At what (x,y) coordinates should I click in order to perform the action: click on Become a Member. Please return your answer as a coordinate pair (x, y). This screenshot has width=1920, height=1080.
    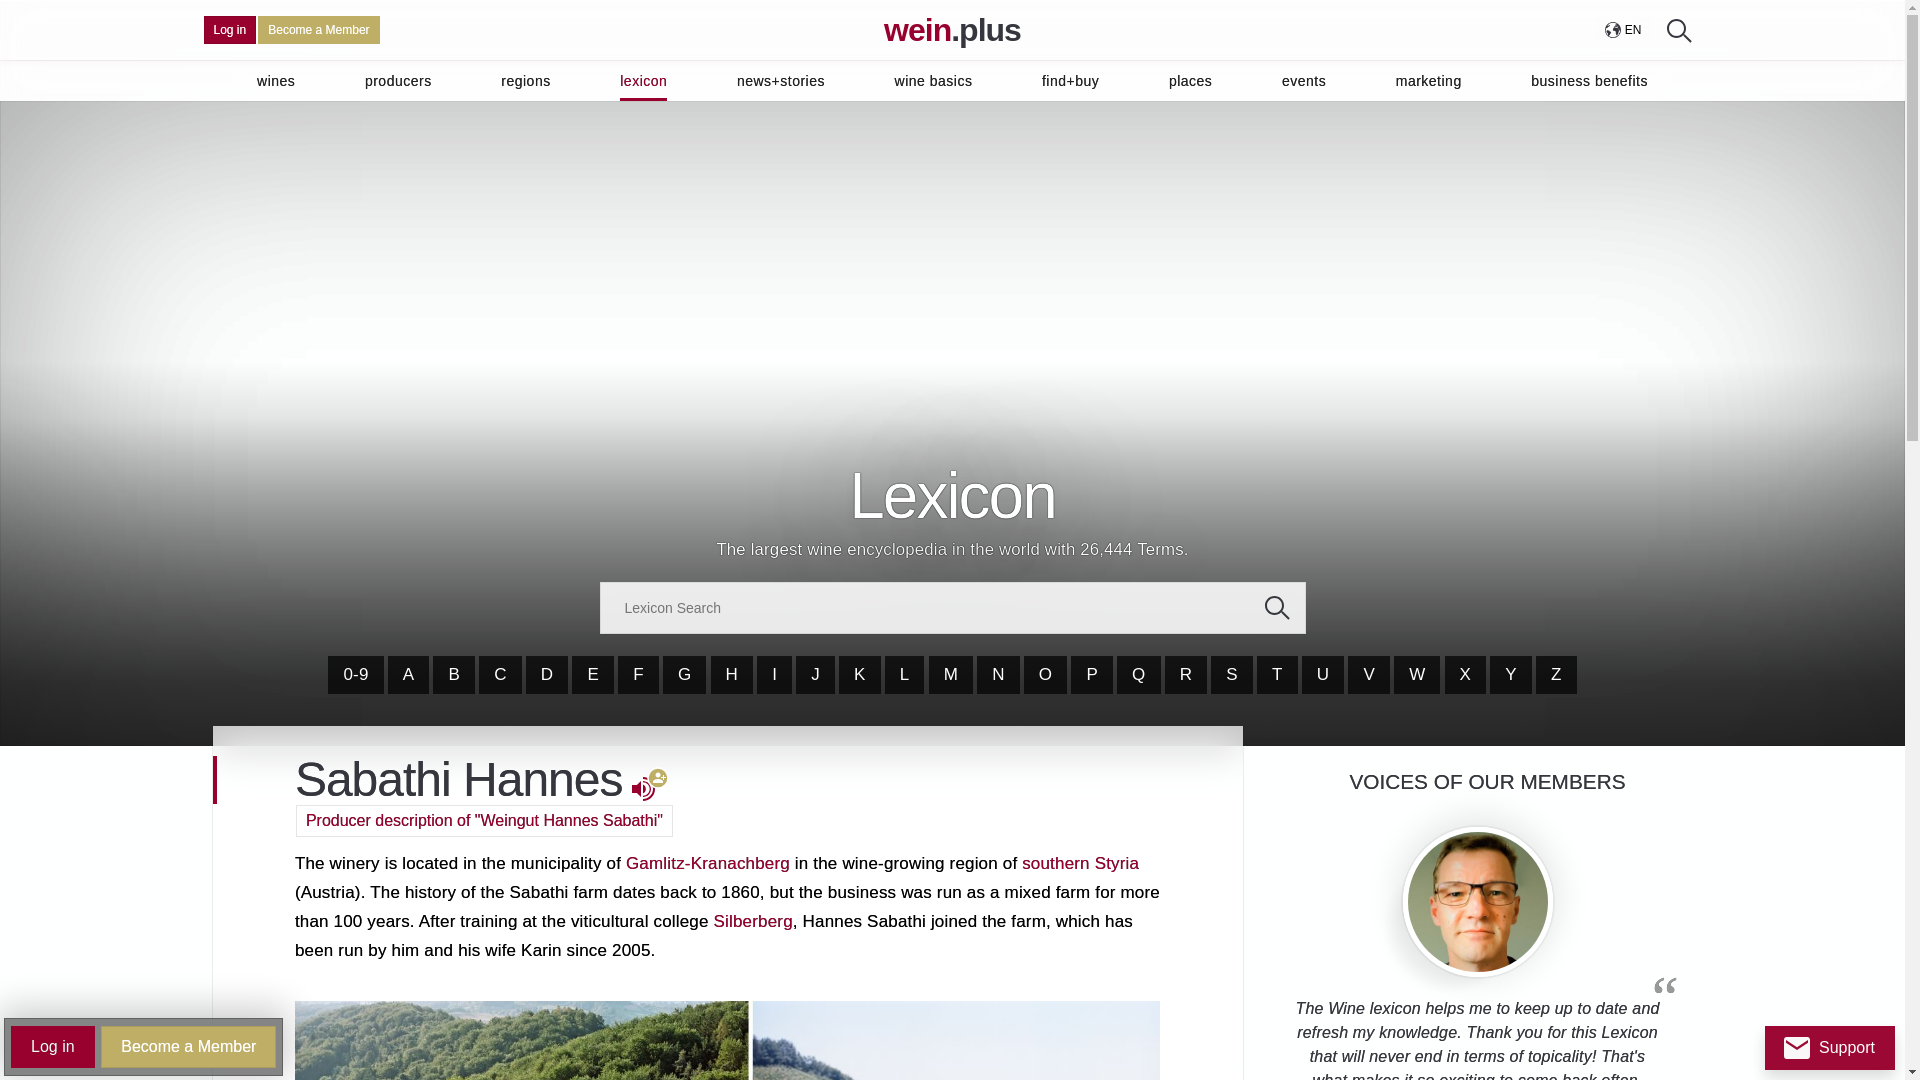
    Looking at the image, I should click on (318, 30).